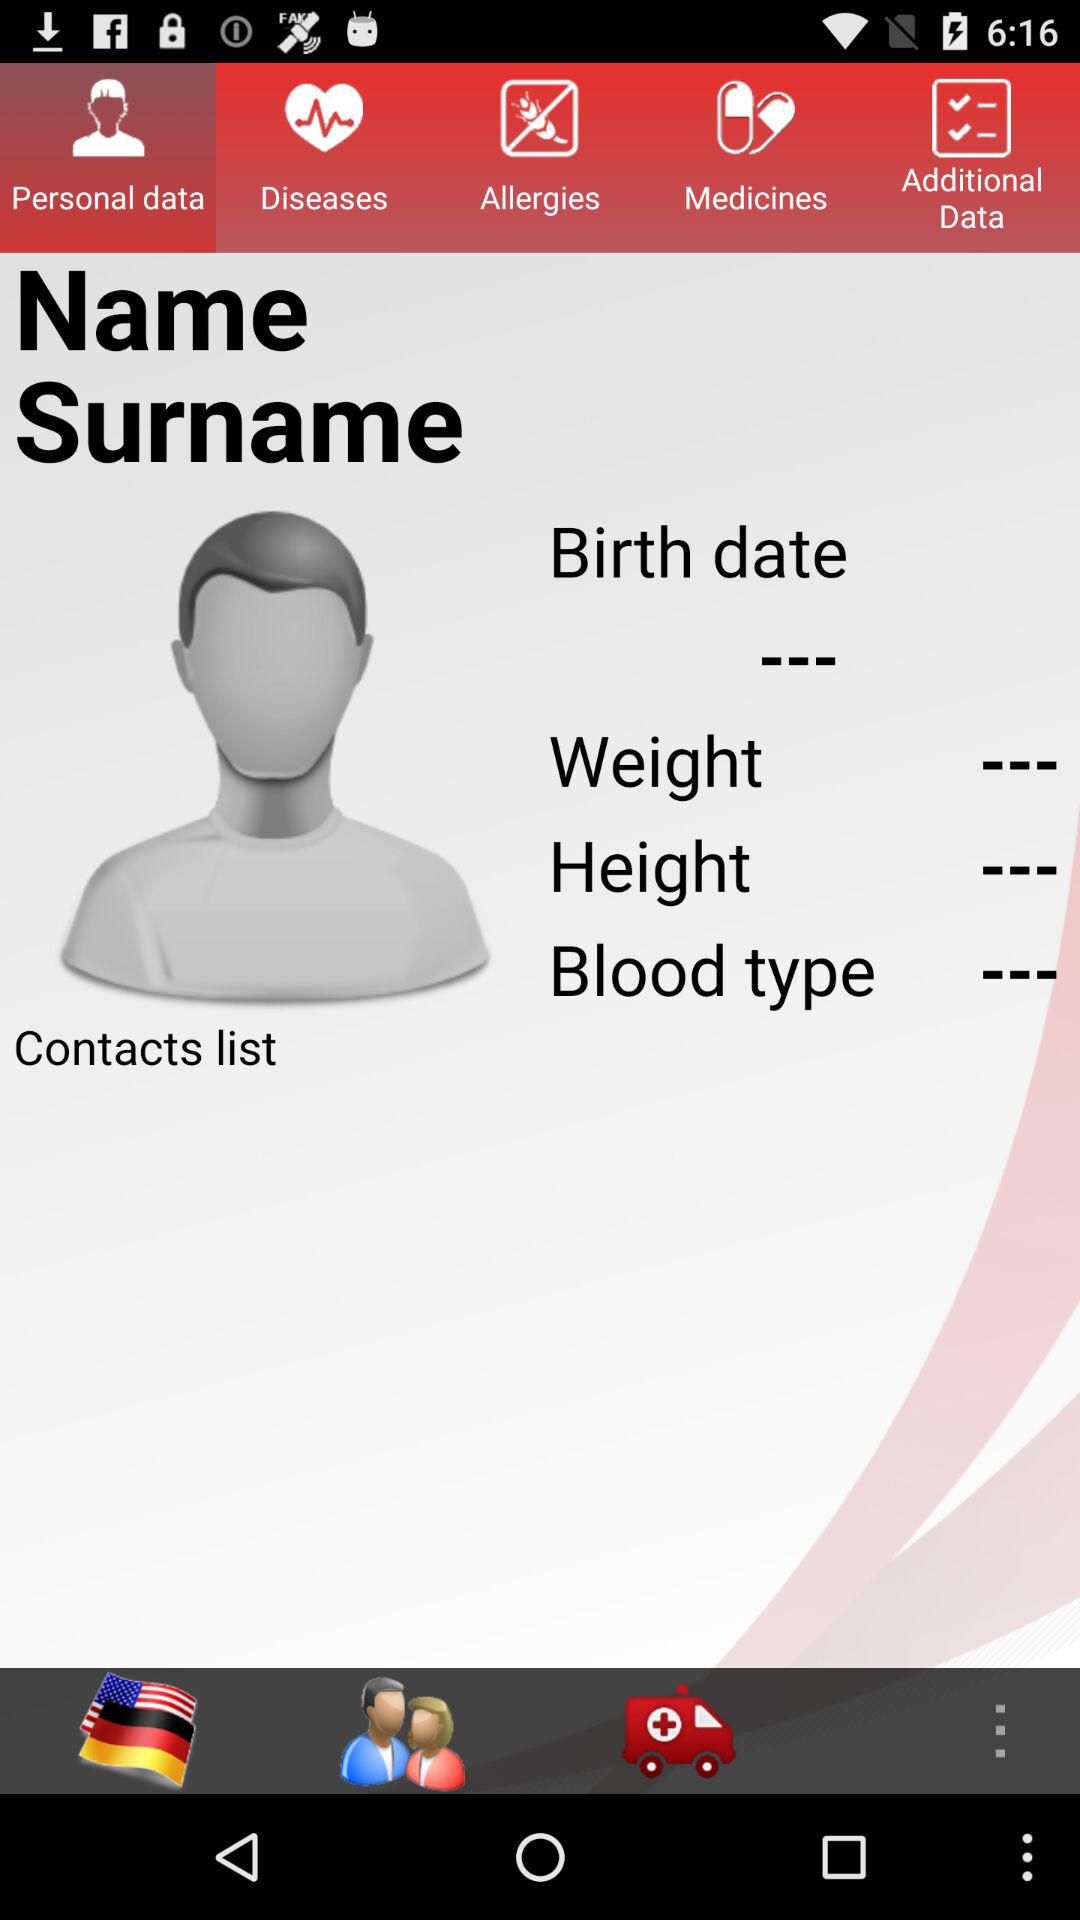 This screenshot has width=1080, height=1920. I want to click on turn on the additional data icon, so click(972, 157).